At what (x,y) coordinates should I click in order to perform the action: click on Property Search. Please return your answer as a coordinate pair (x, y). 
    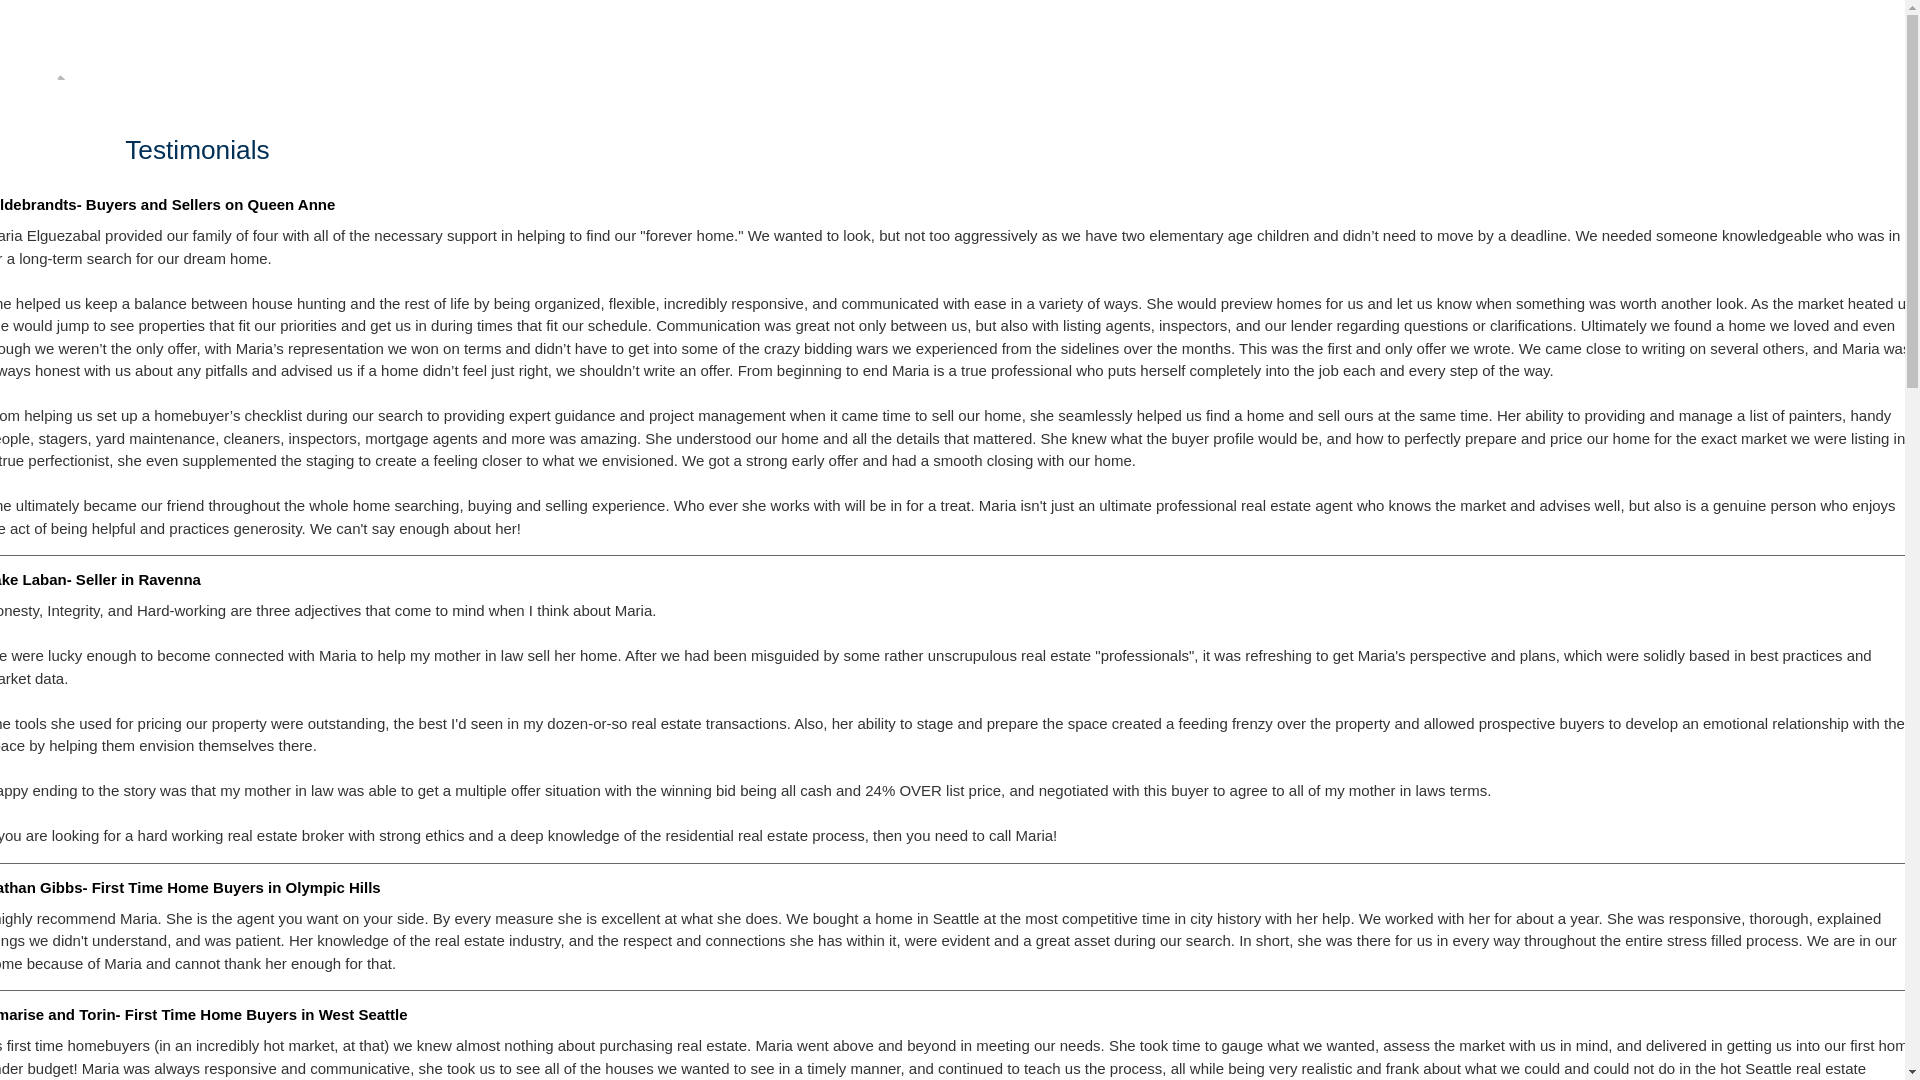
    Looking at the image, I should click on (390, 141).